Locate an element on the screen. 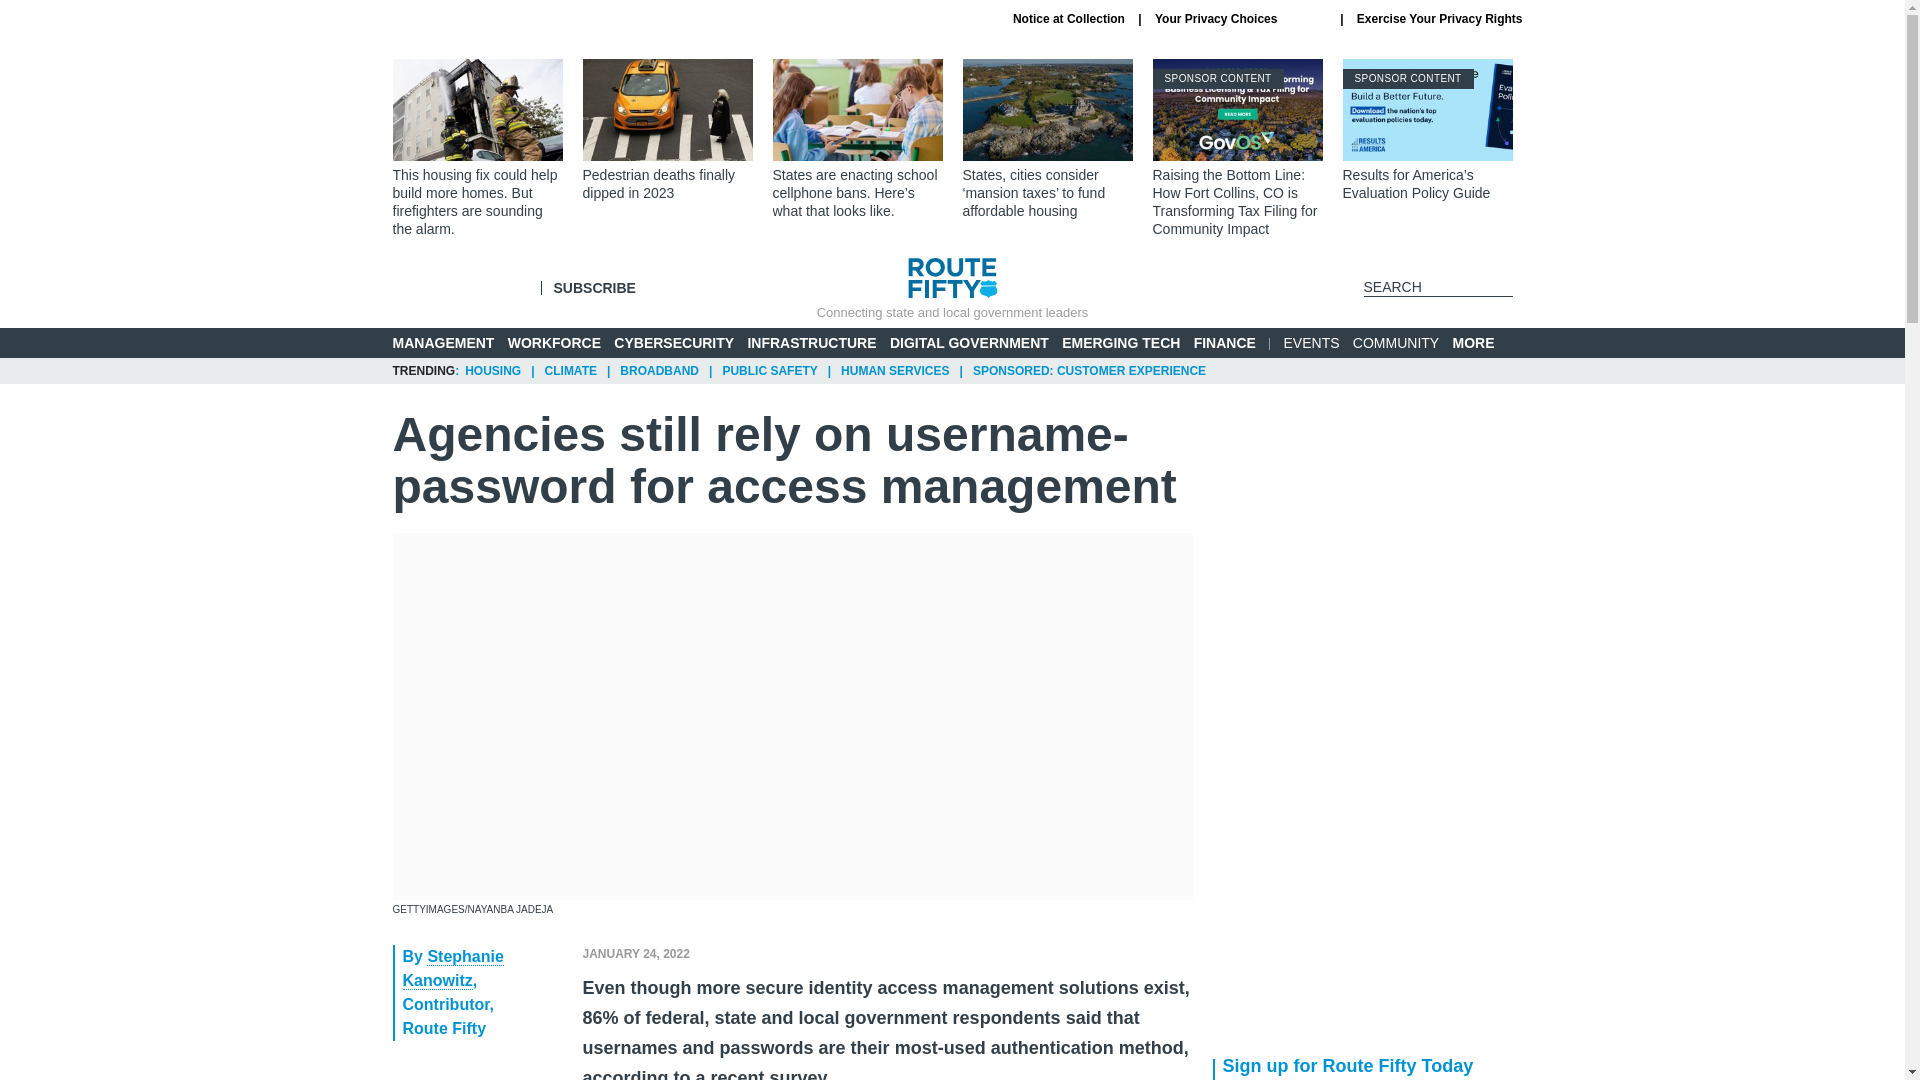 Image resolution: width=1920 pixels, height=1080 pixels. INFRASTRUCTURE is located at coordinates (810, 342).